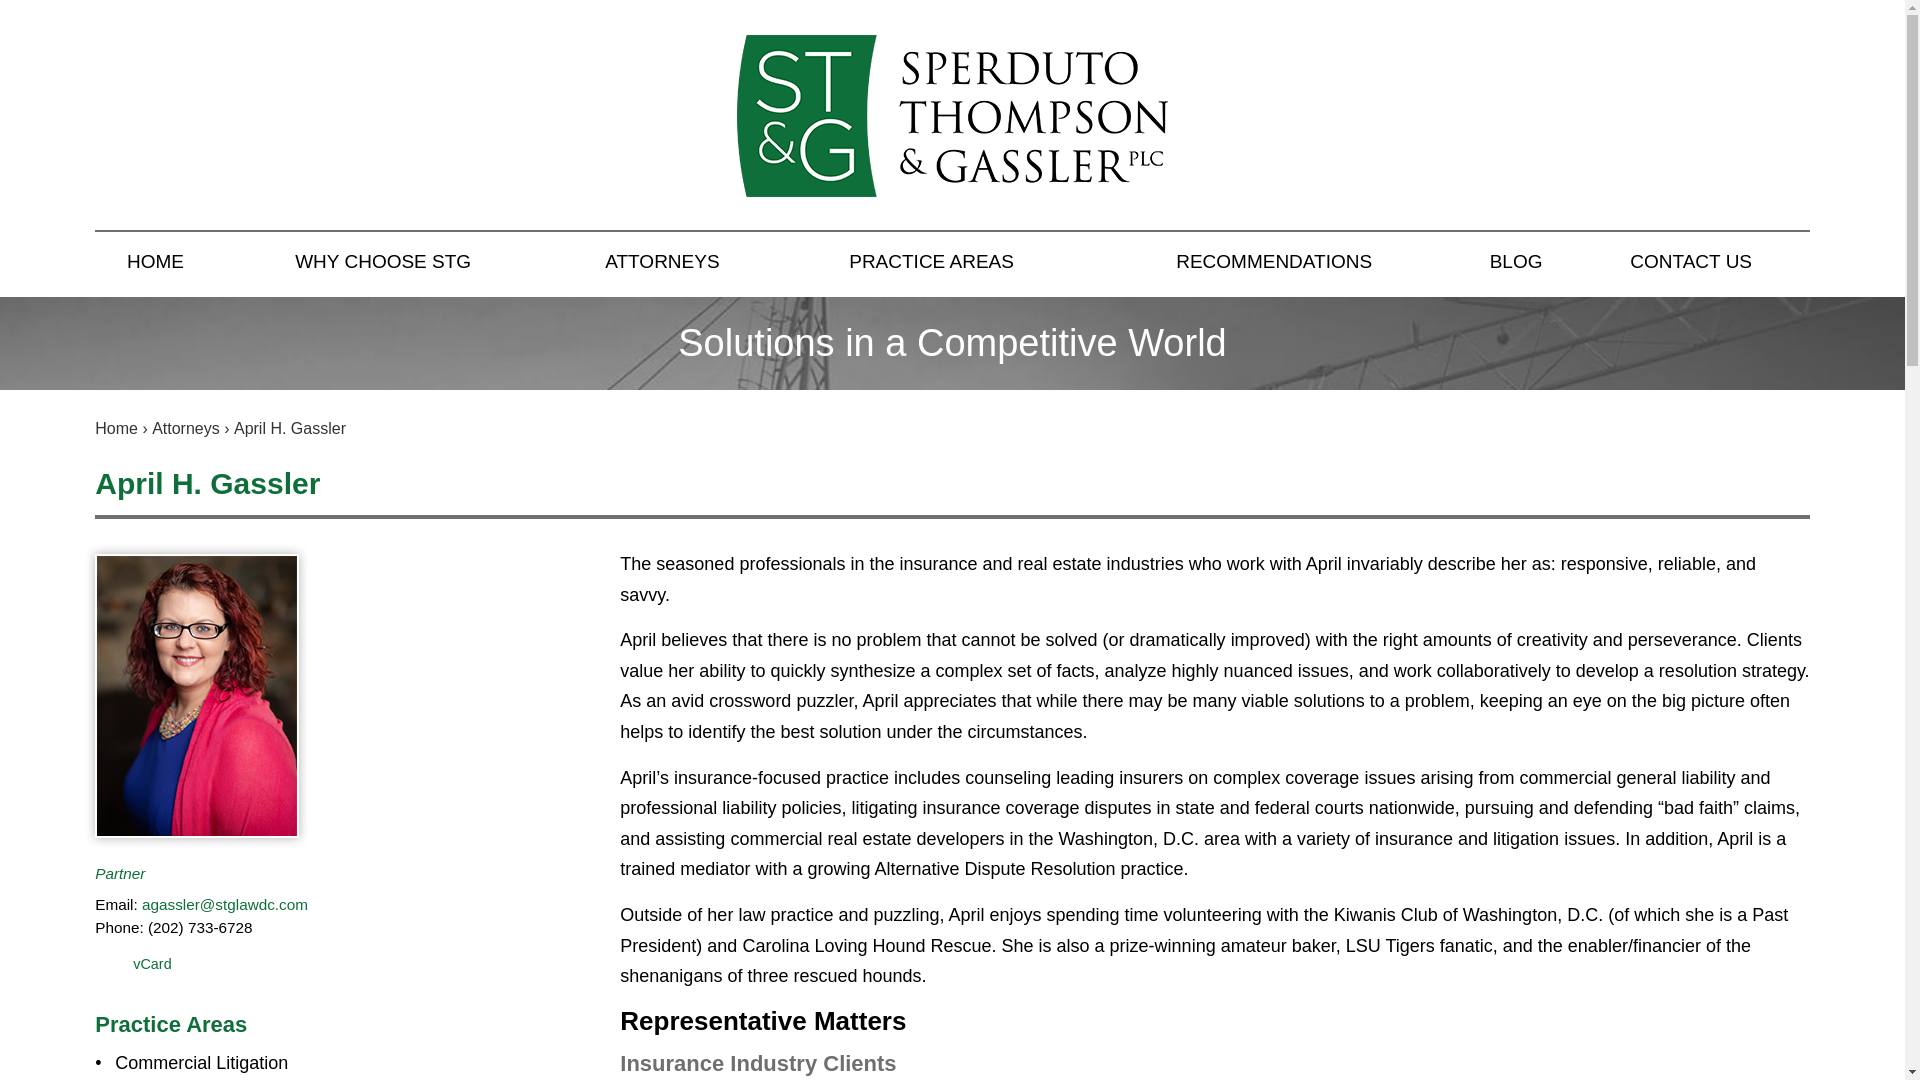  Describe the element at coordinates (120, 874) in the screenshot. I see `Click for more Partner information` at that location.